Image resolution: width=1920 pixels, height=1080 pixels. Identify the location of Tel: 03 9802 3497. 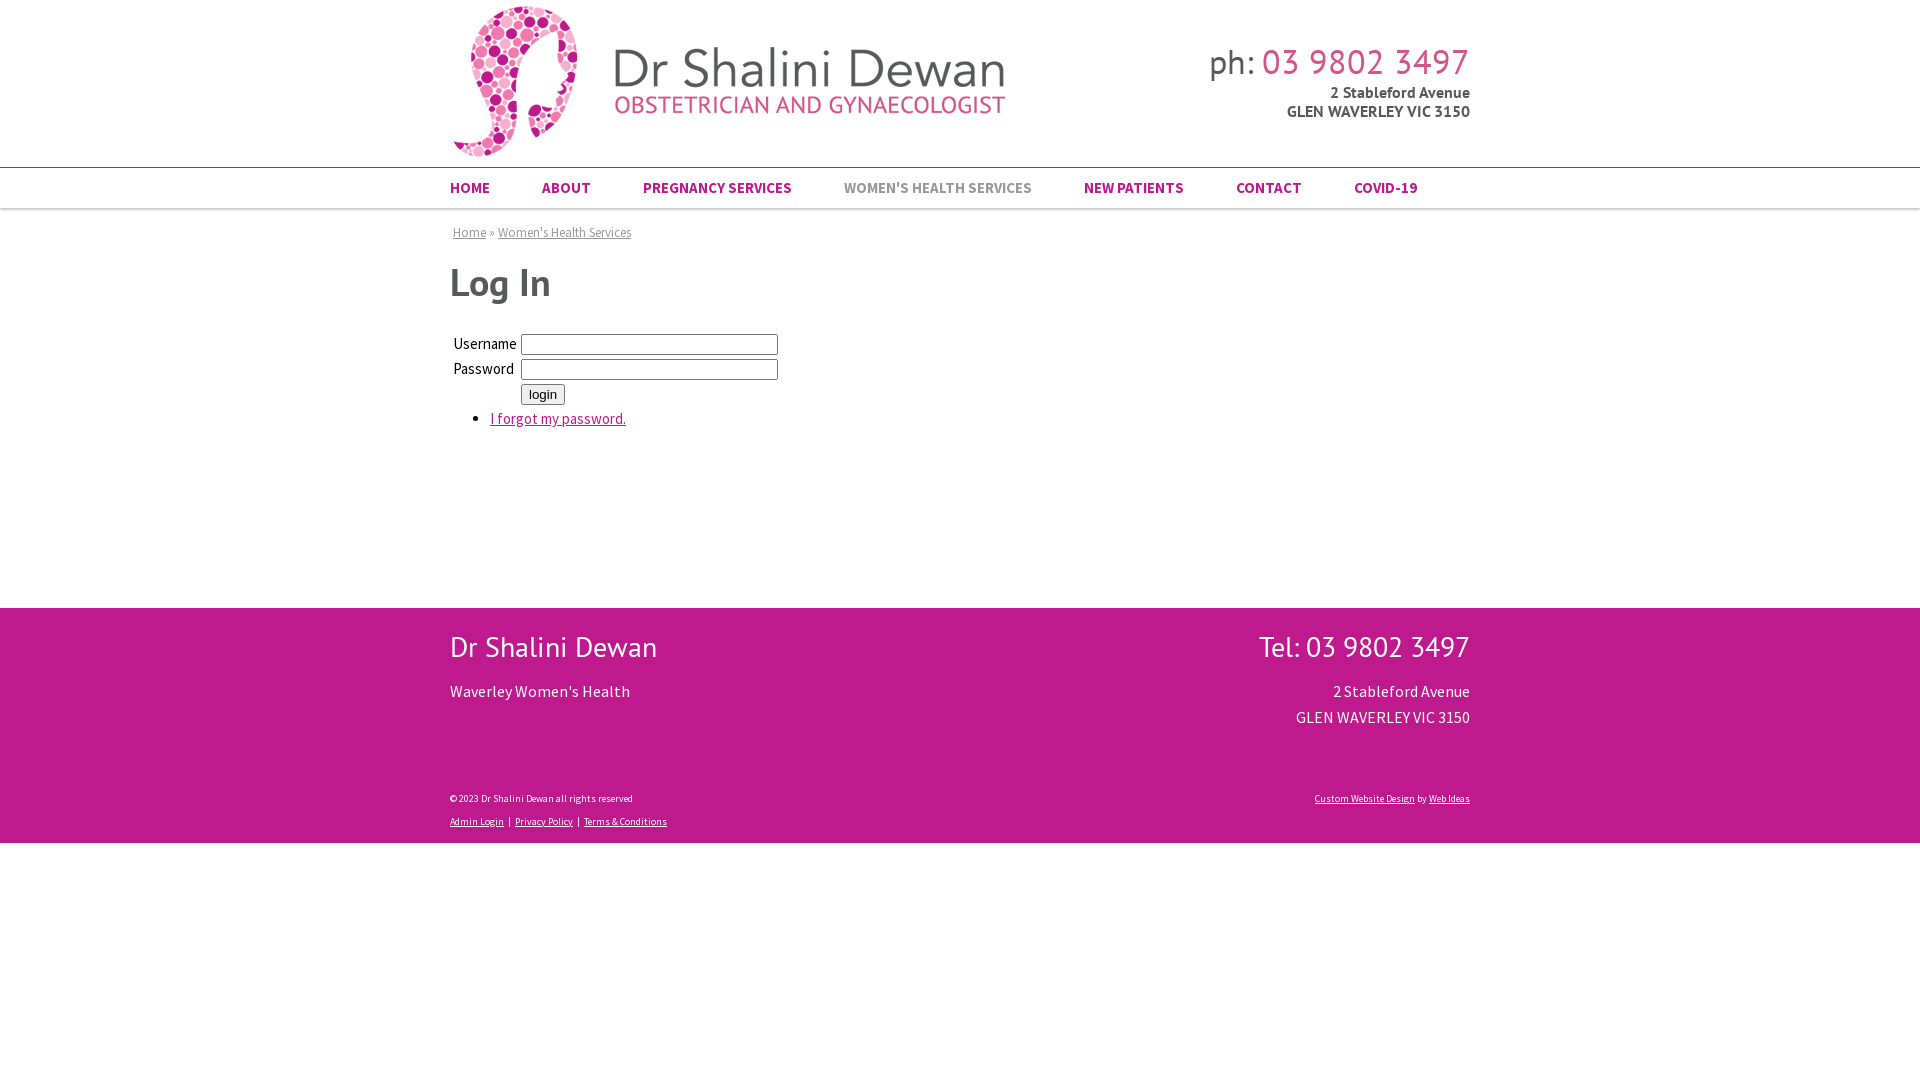
(1364, 646).